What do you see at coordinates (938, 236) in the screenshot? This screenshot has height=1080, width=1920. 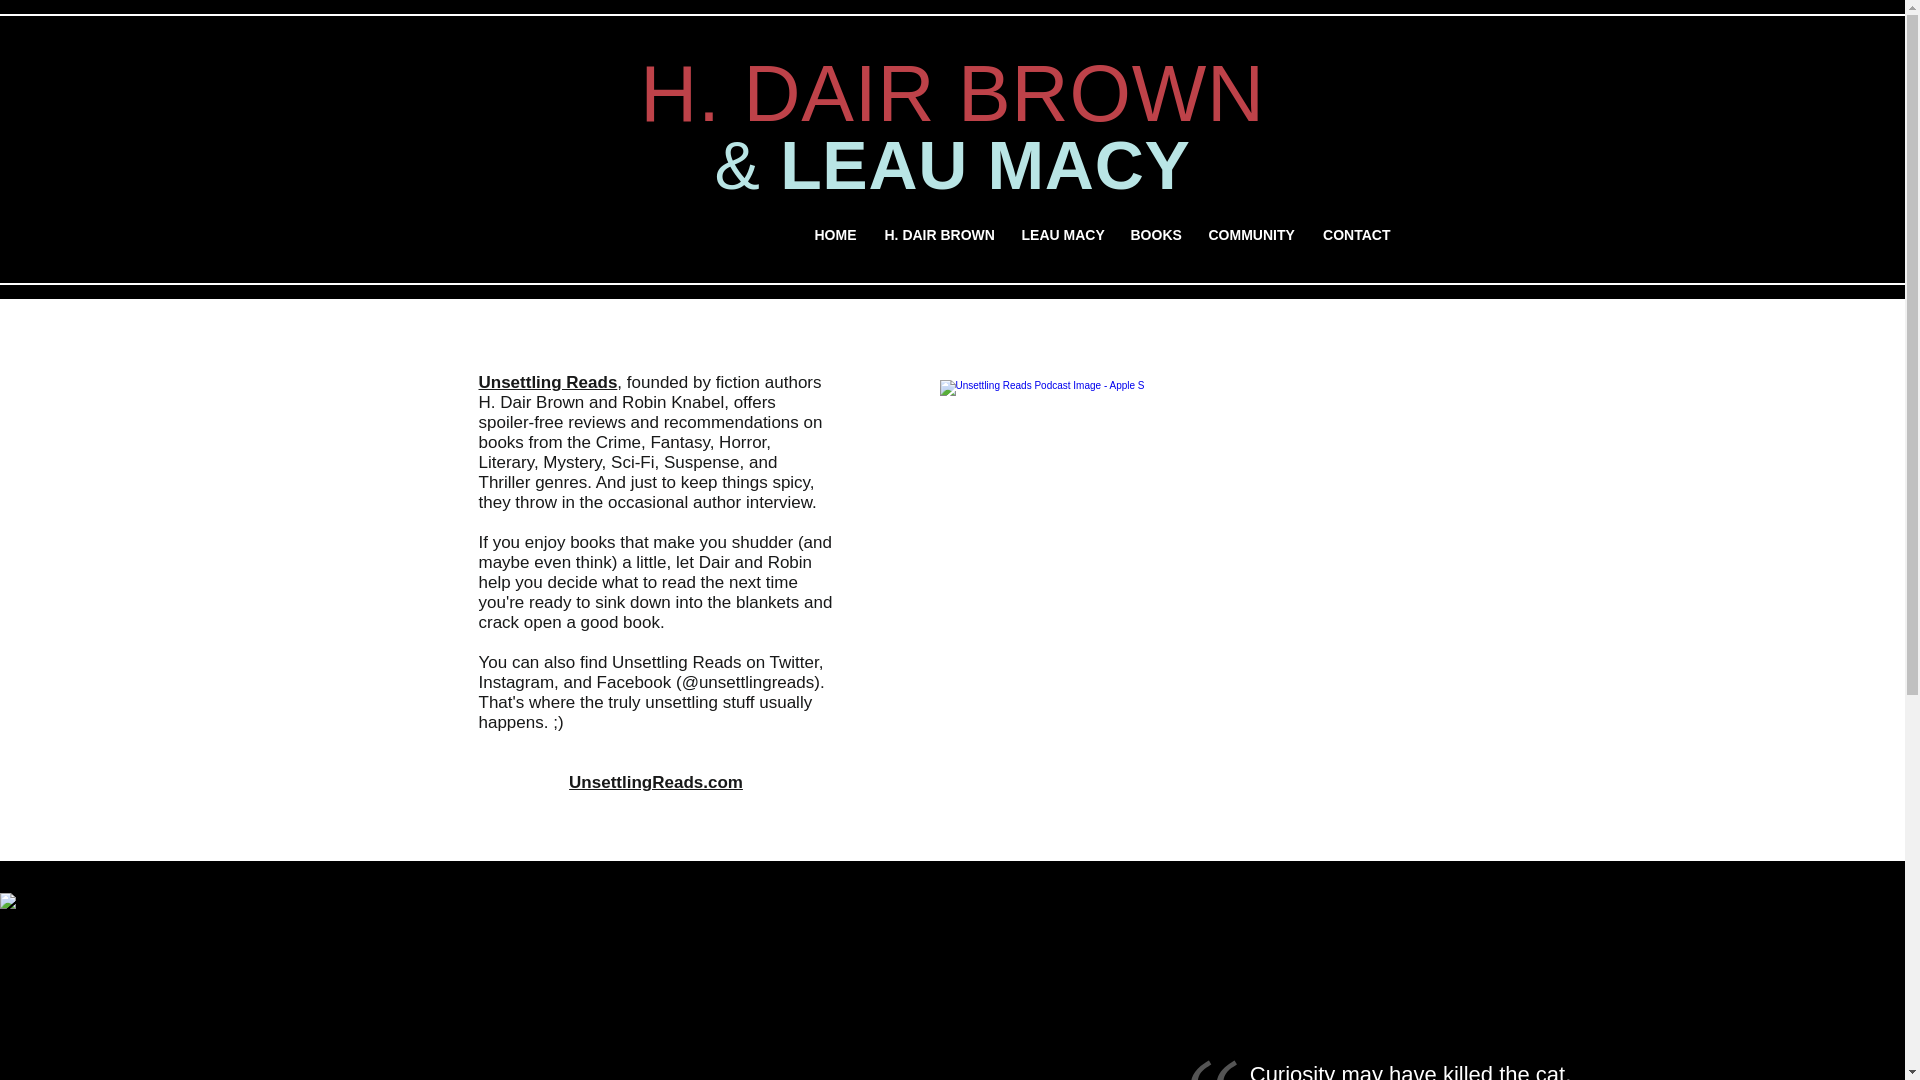 I see `H. DAIR BROWN` at bounding box center [938, 236].